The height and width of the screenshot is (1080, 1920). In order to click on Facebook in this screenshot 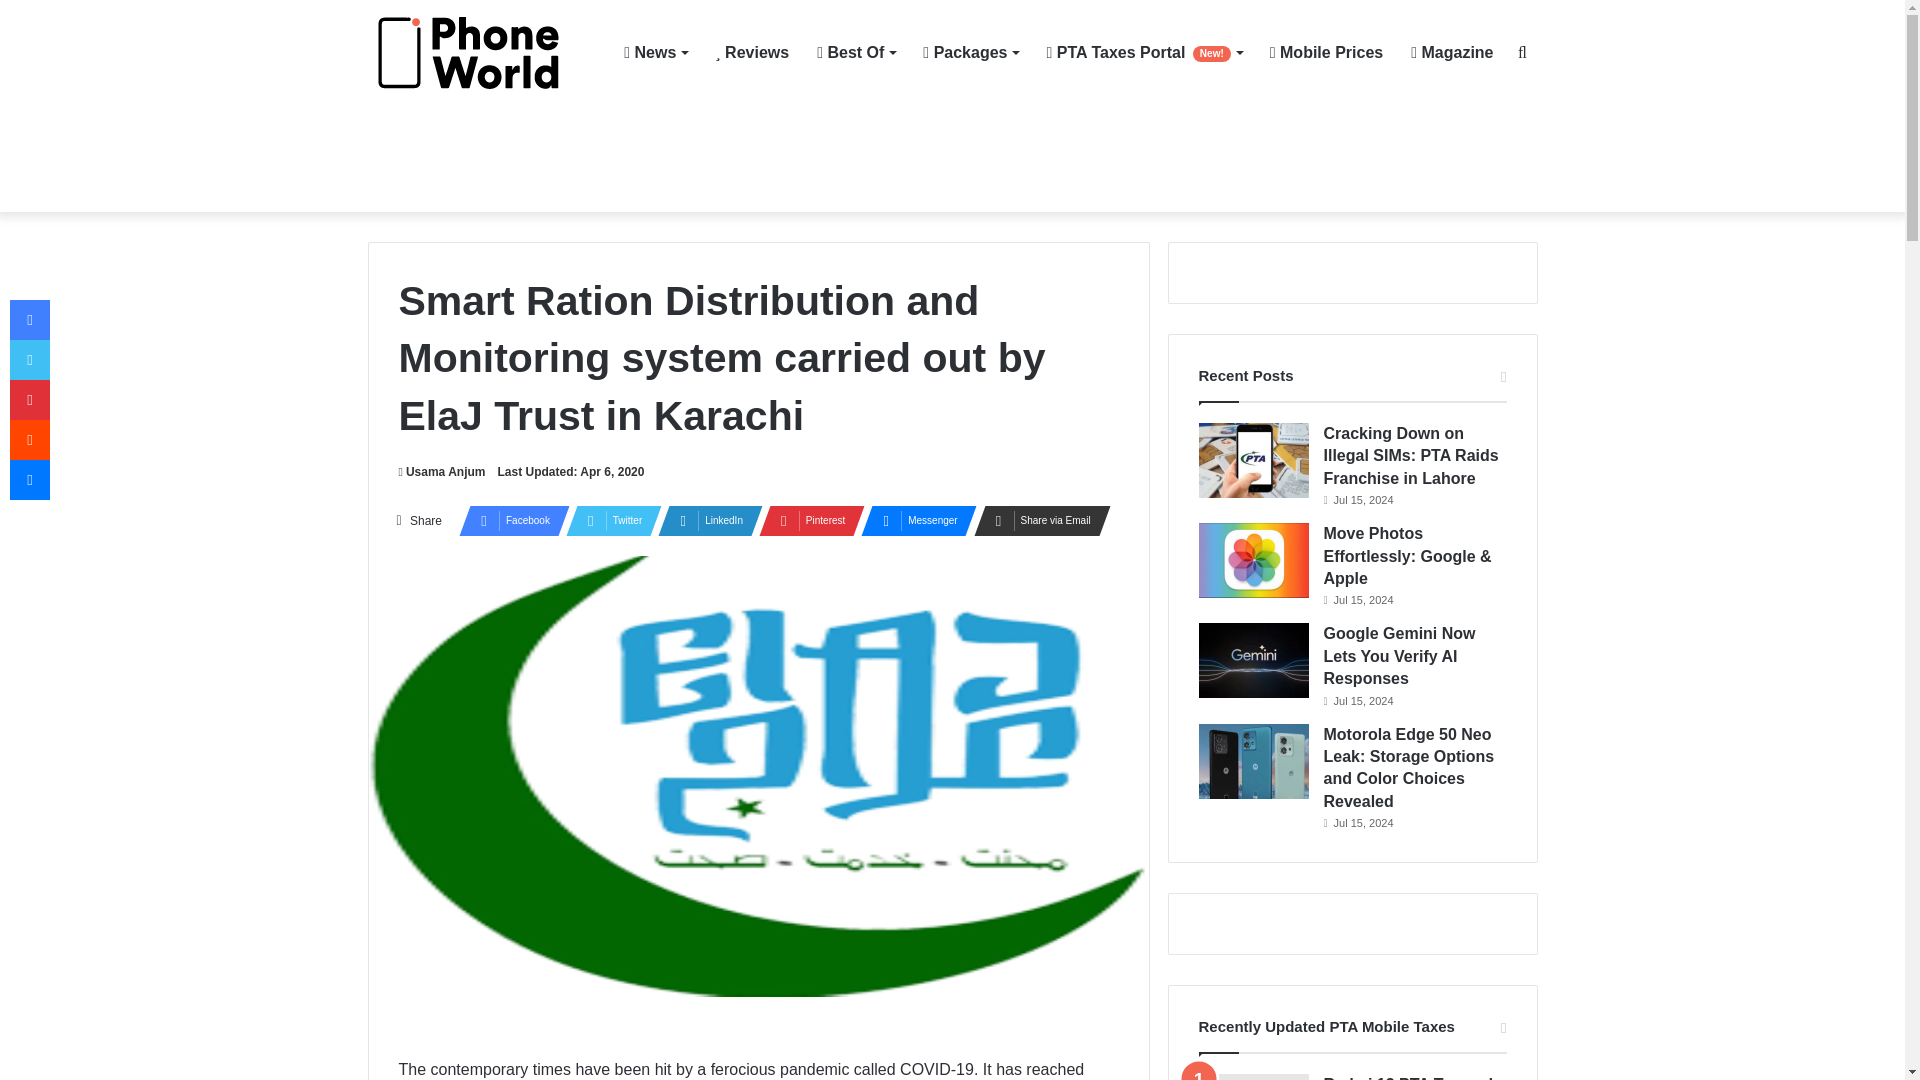, I will do `click(508, 520)`.